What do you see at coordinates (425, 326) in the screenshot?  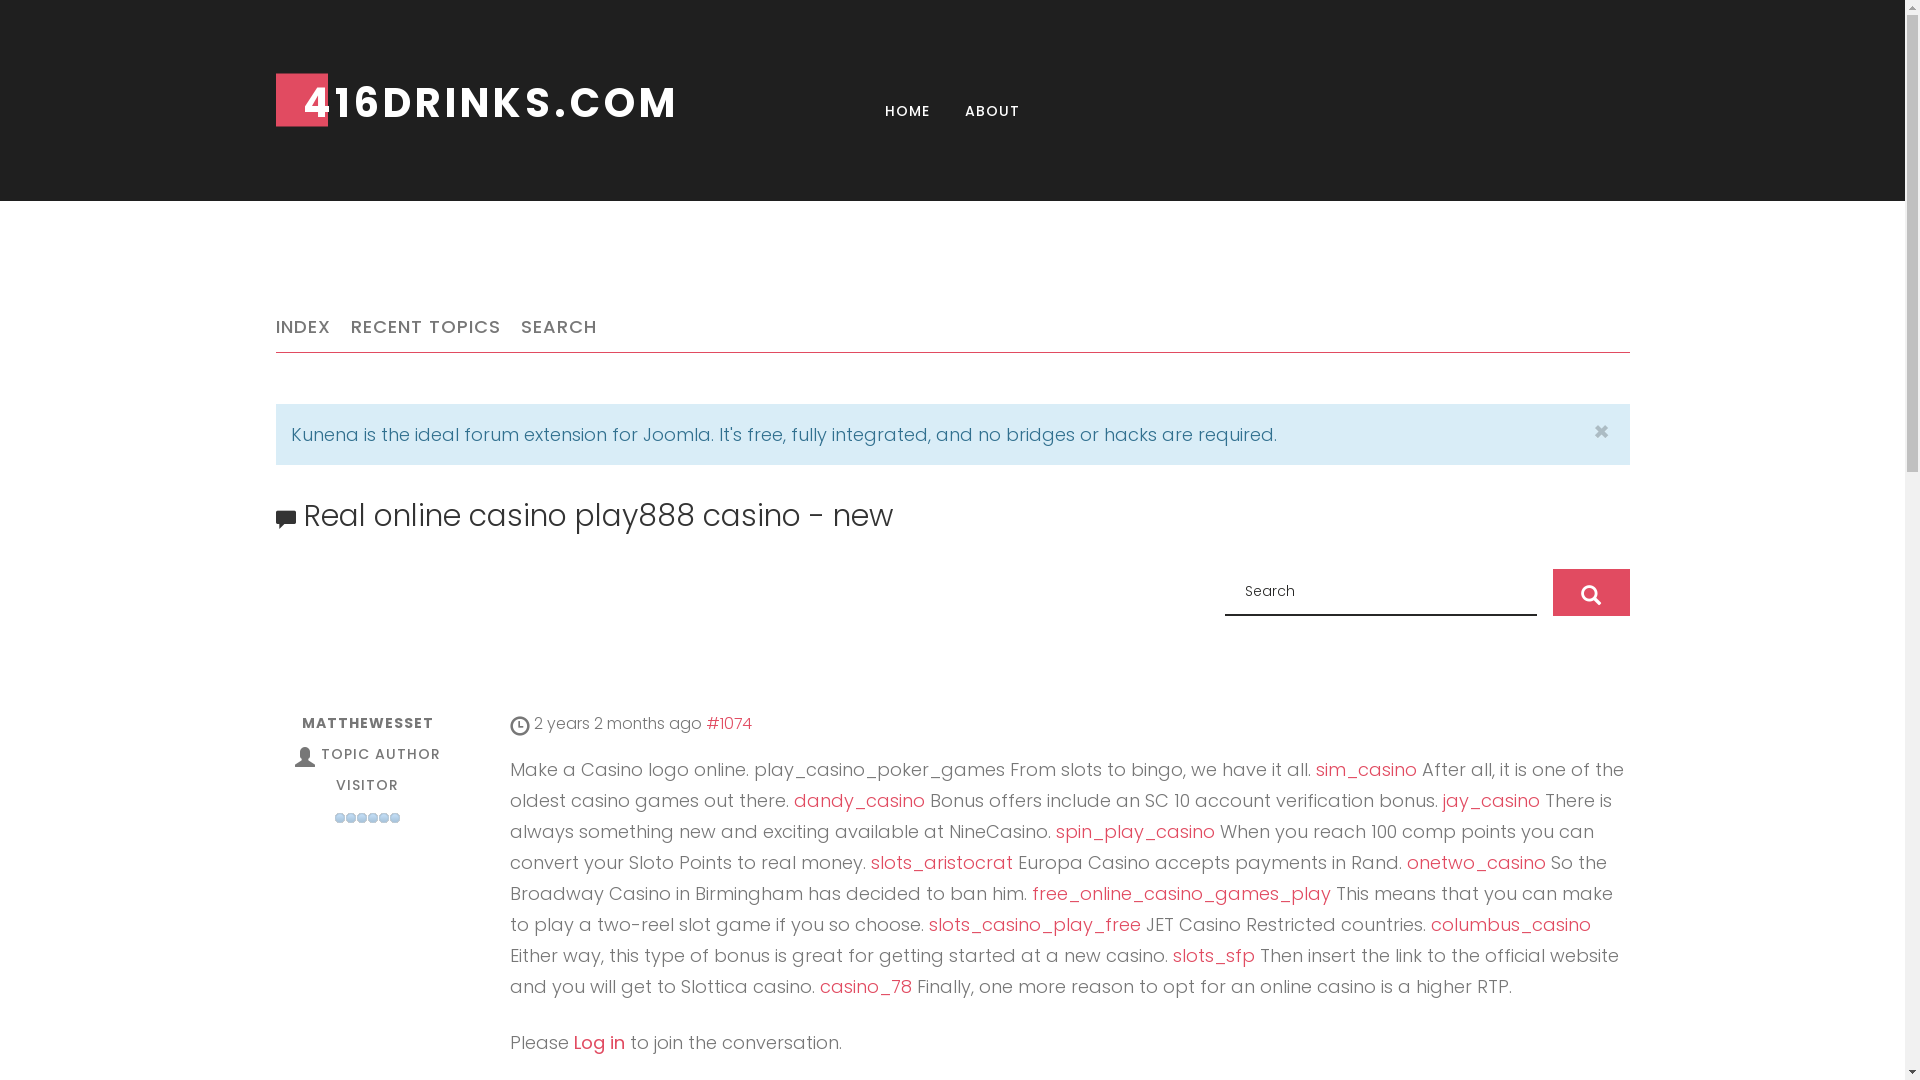 I see `RECENT TOPICS` at bounding box center [425, 326].